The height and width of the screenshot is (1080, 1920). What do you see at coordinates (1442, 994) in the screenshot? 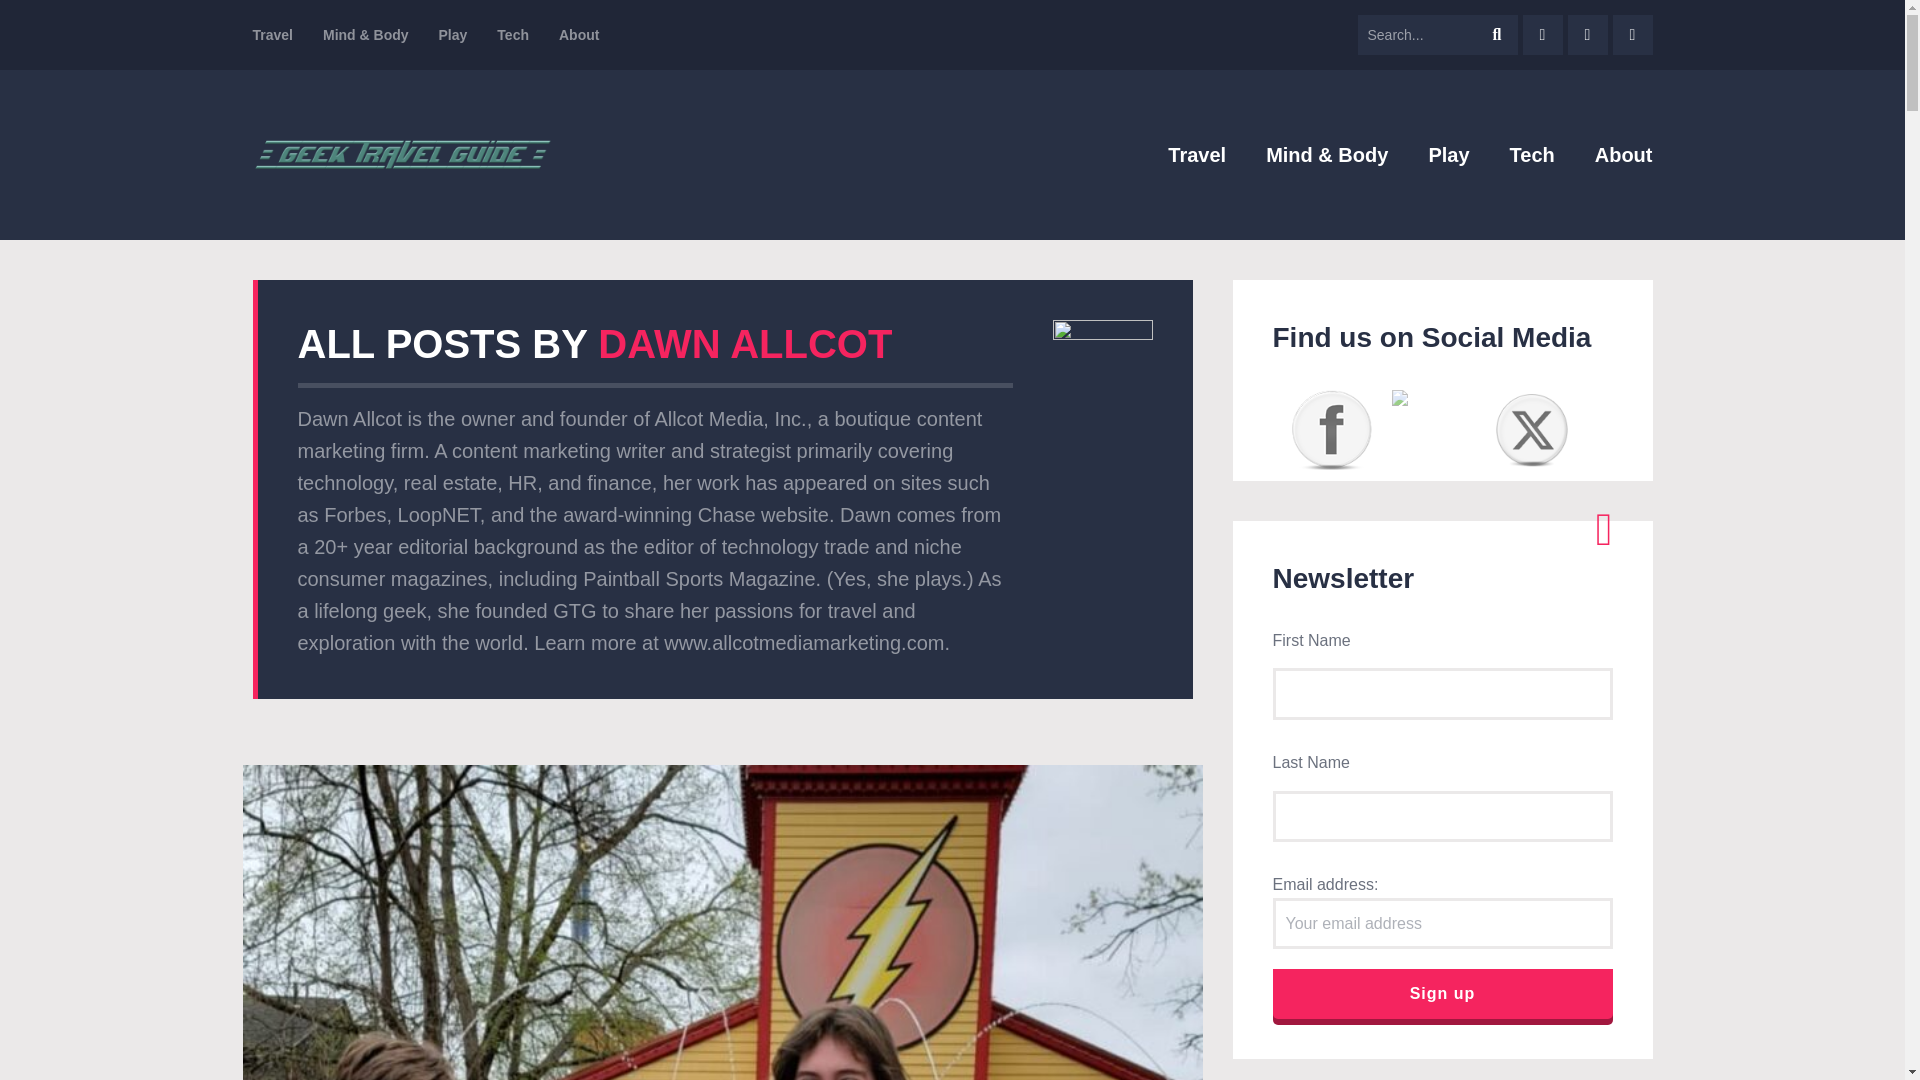
I see `Sign up` at bounding box center [1442, 994].